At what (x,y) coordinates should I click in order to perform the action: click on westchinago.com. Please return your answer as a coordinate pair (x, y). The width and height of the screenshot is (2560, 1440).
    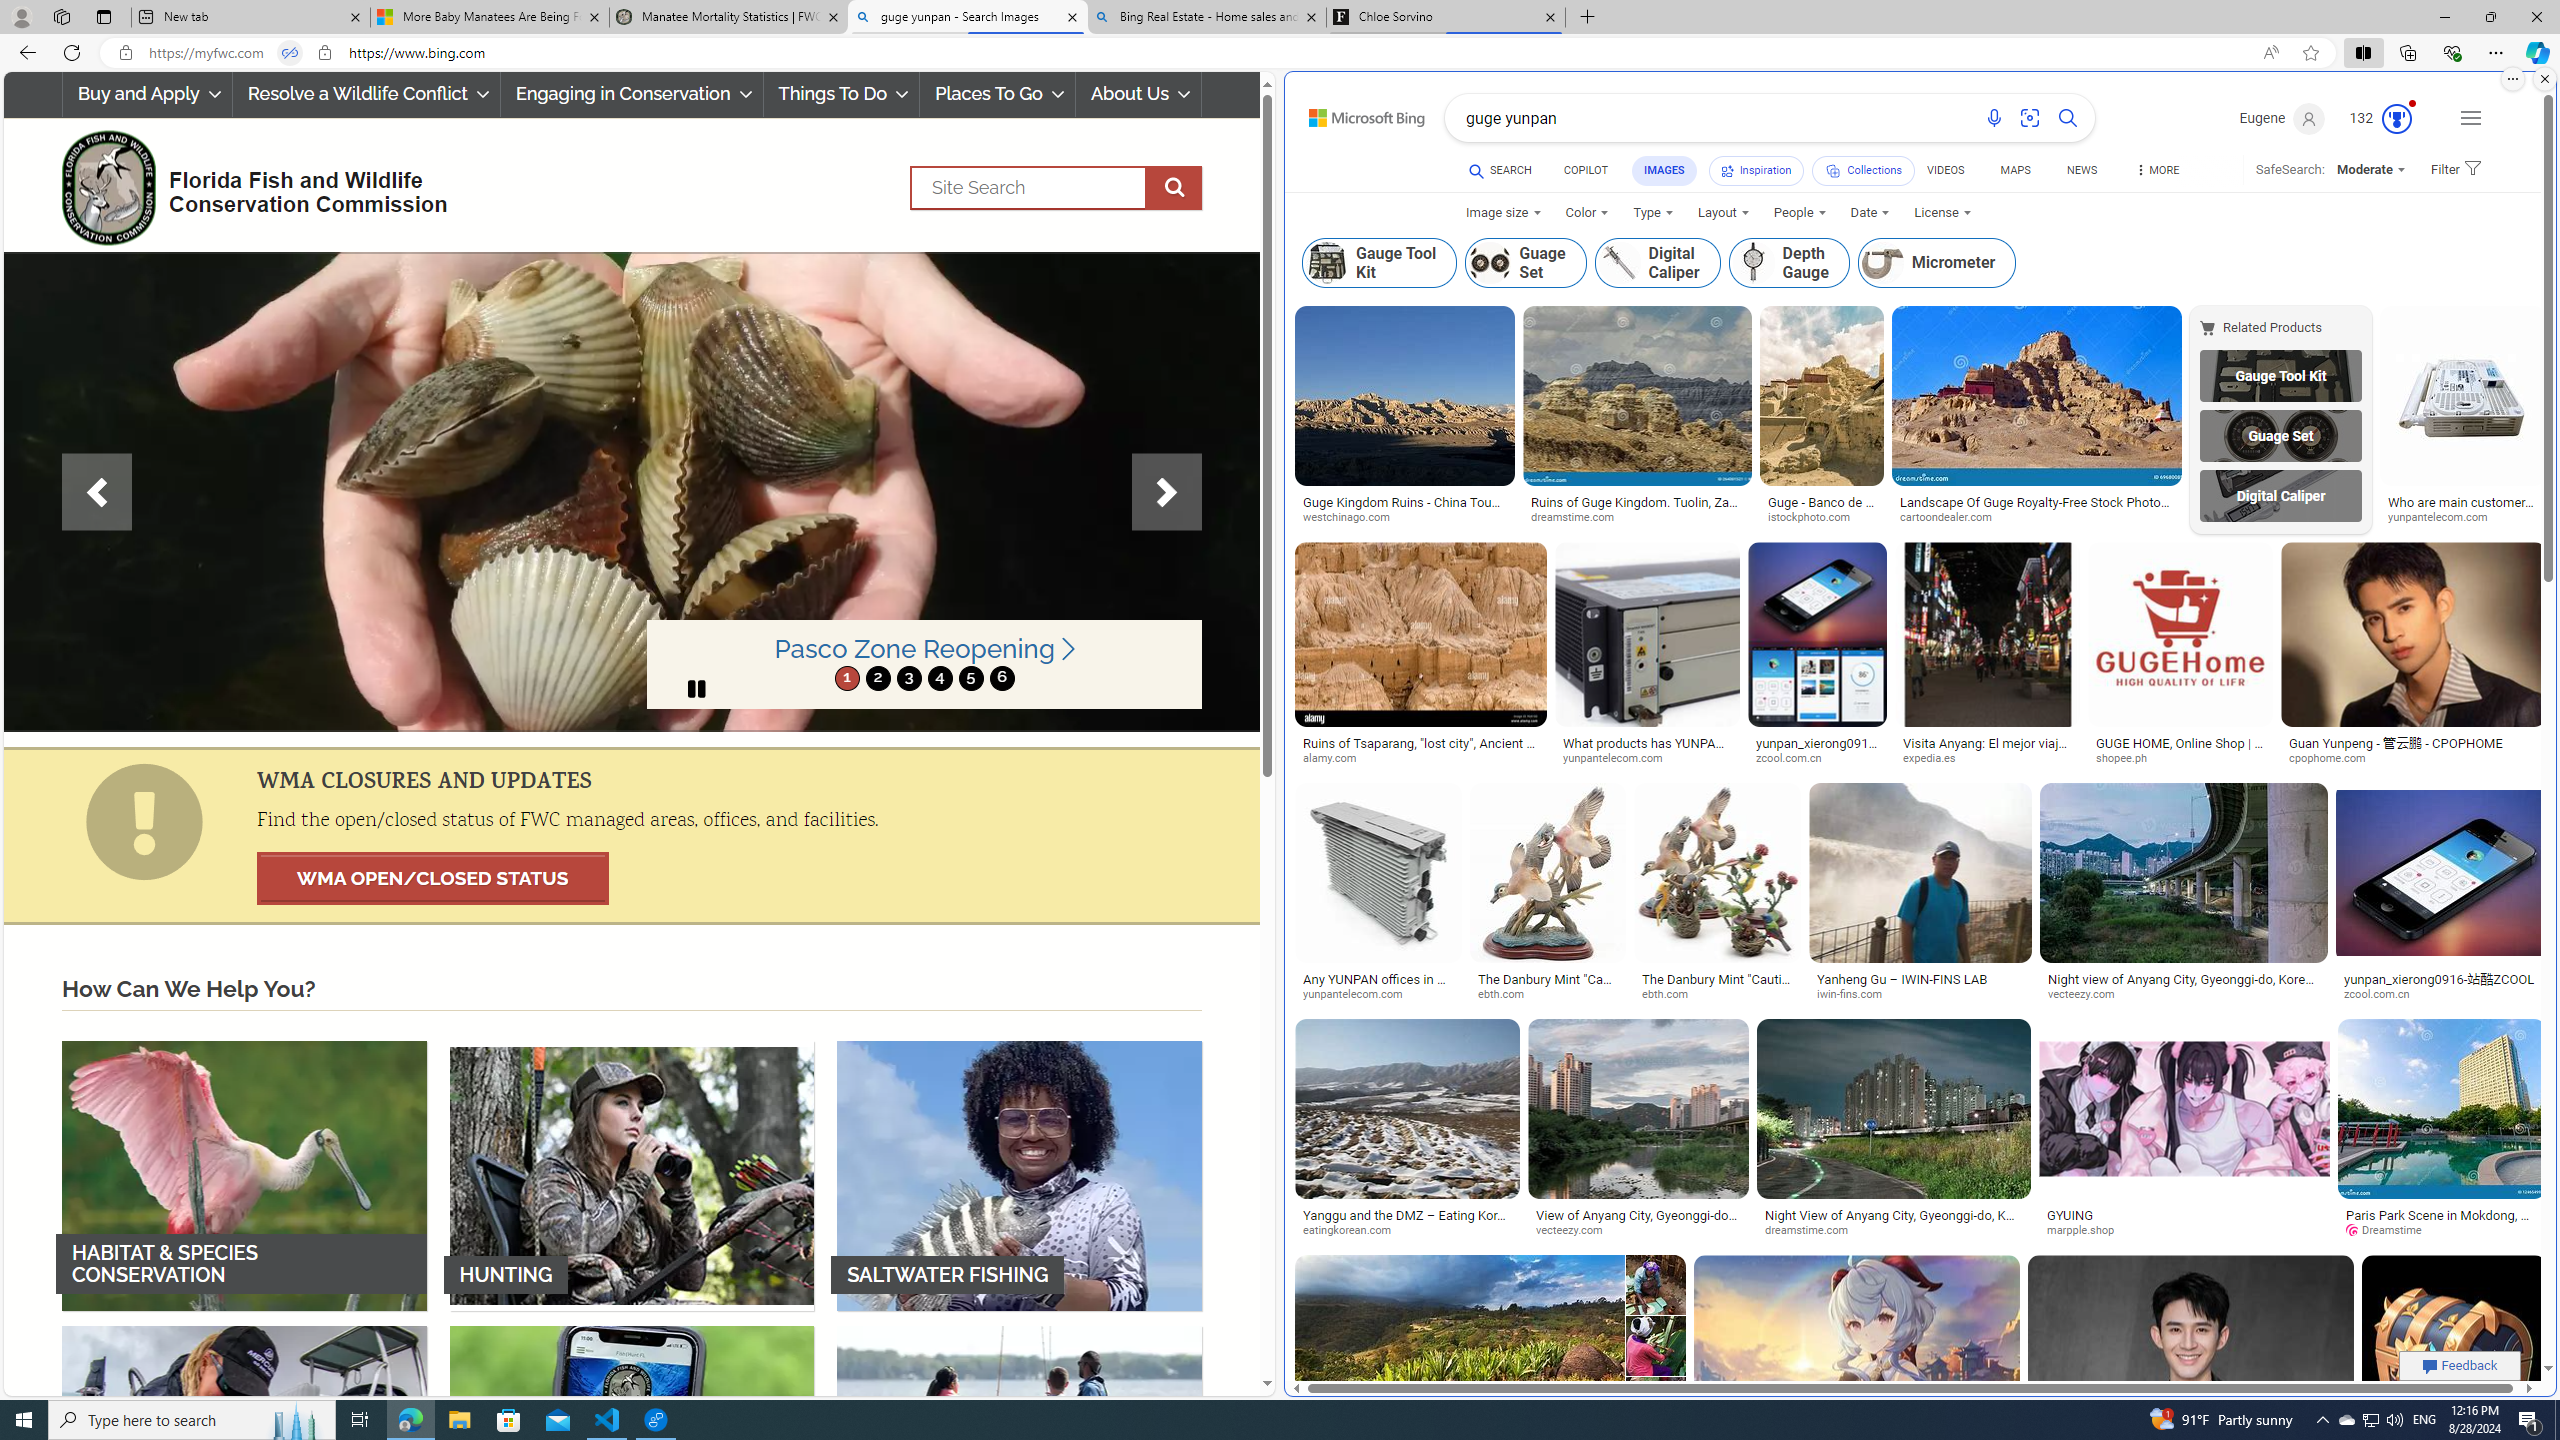
    Looking at the image, I should click on (1405, 517).